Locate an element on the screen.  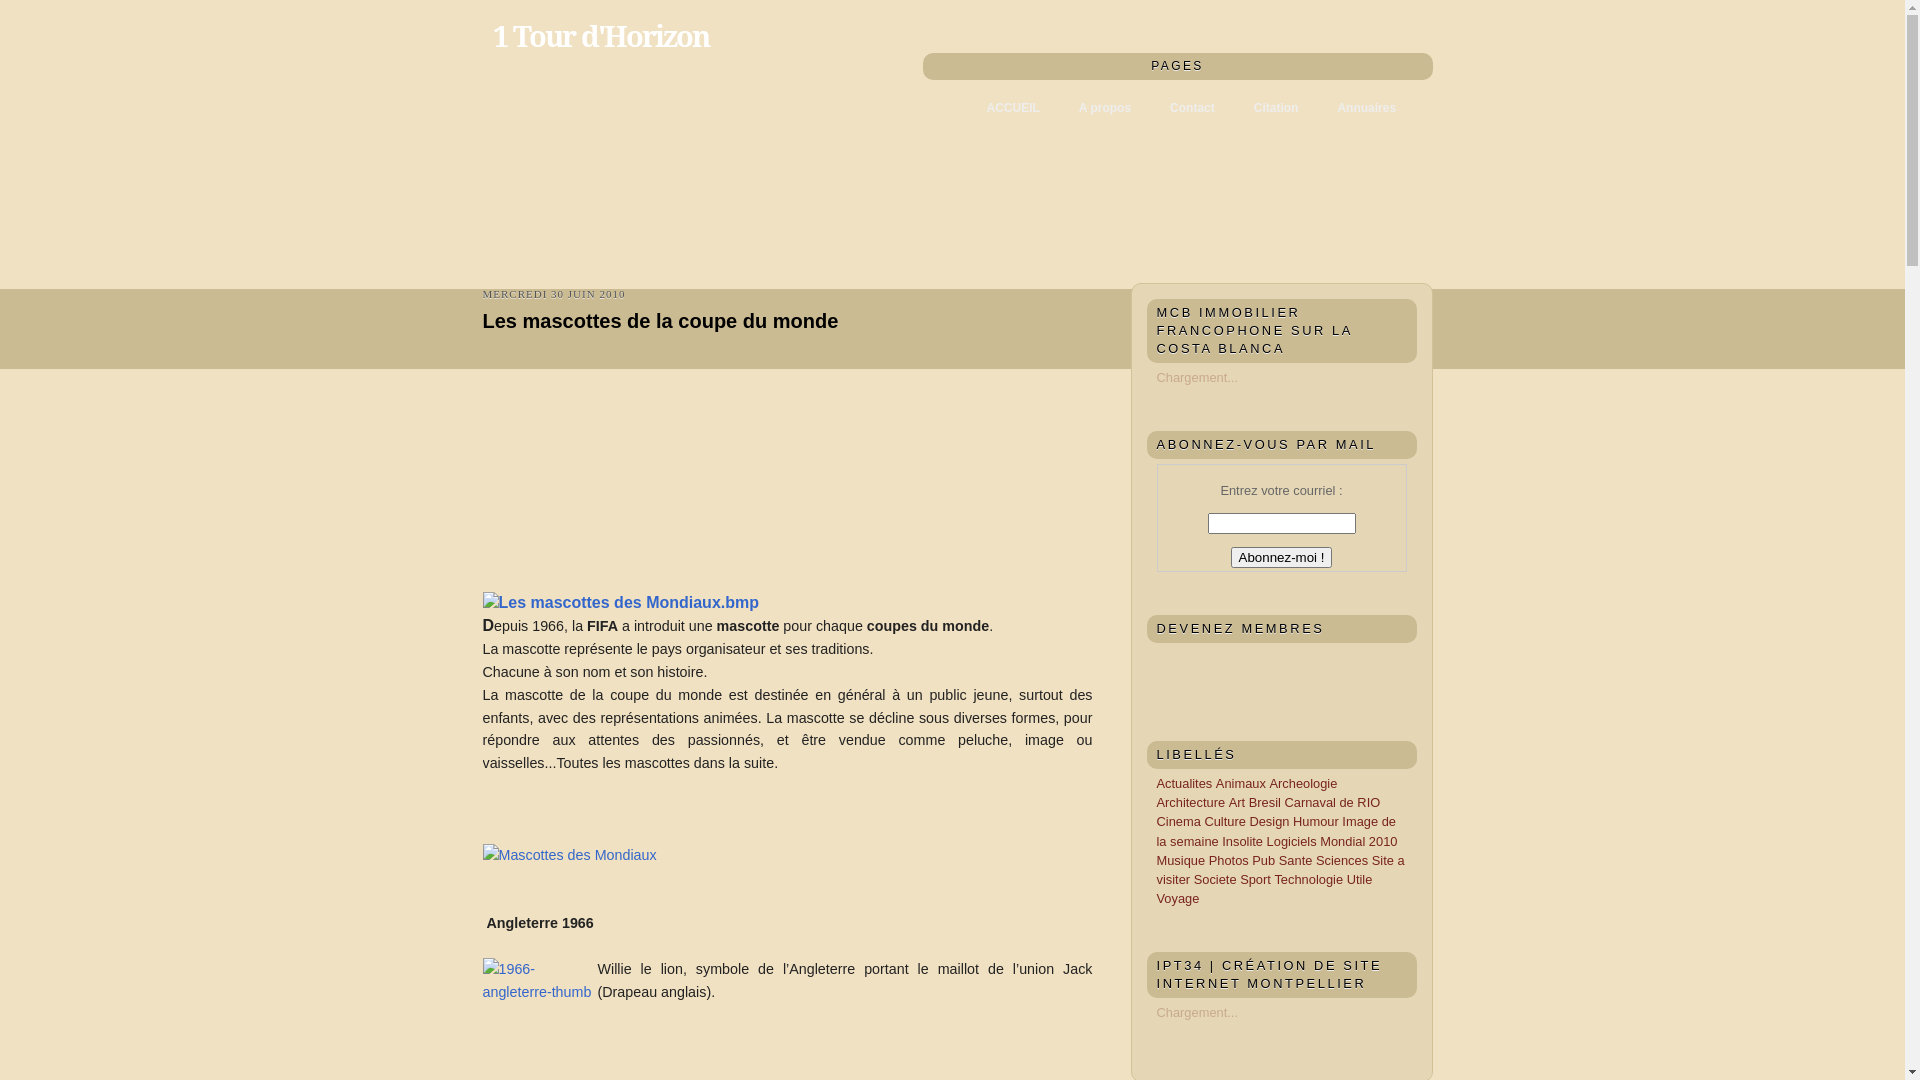
Advertisement is located at coordinates (632, 464).